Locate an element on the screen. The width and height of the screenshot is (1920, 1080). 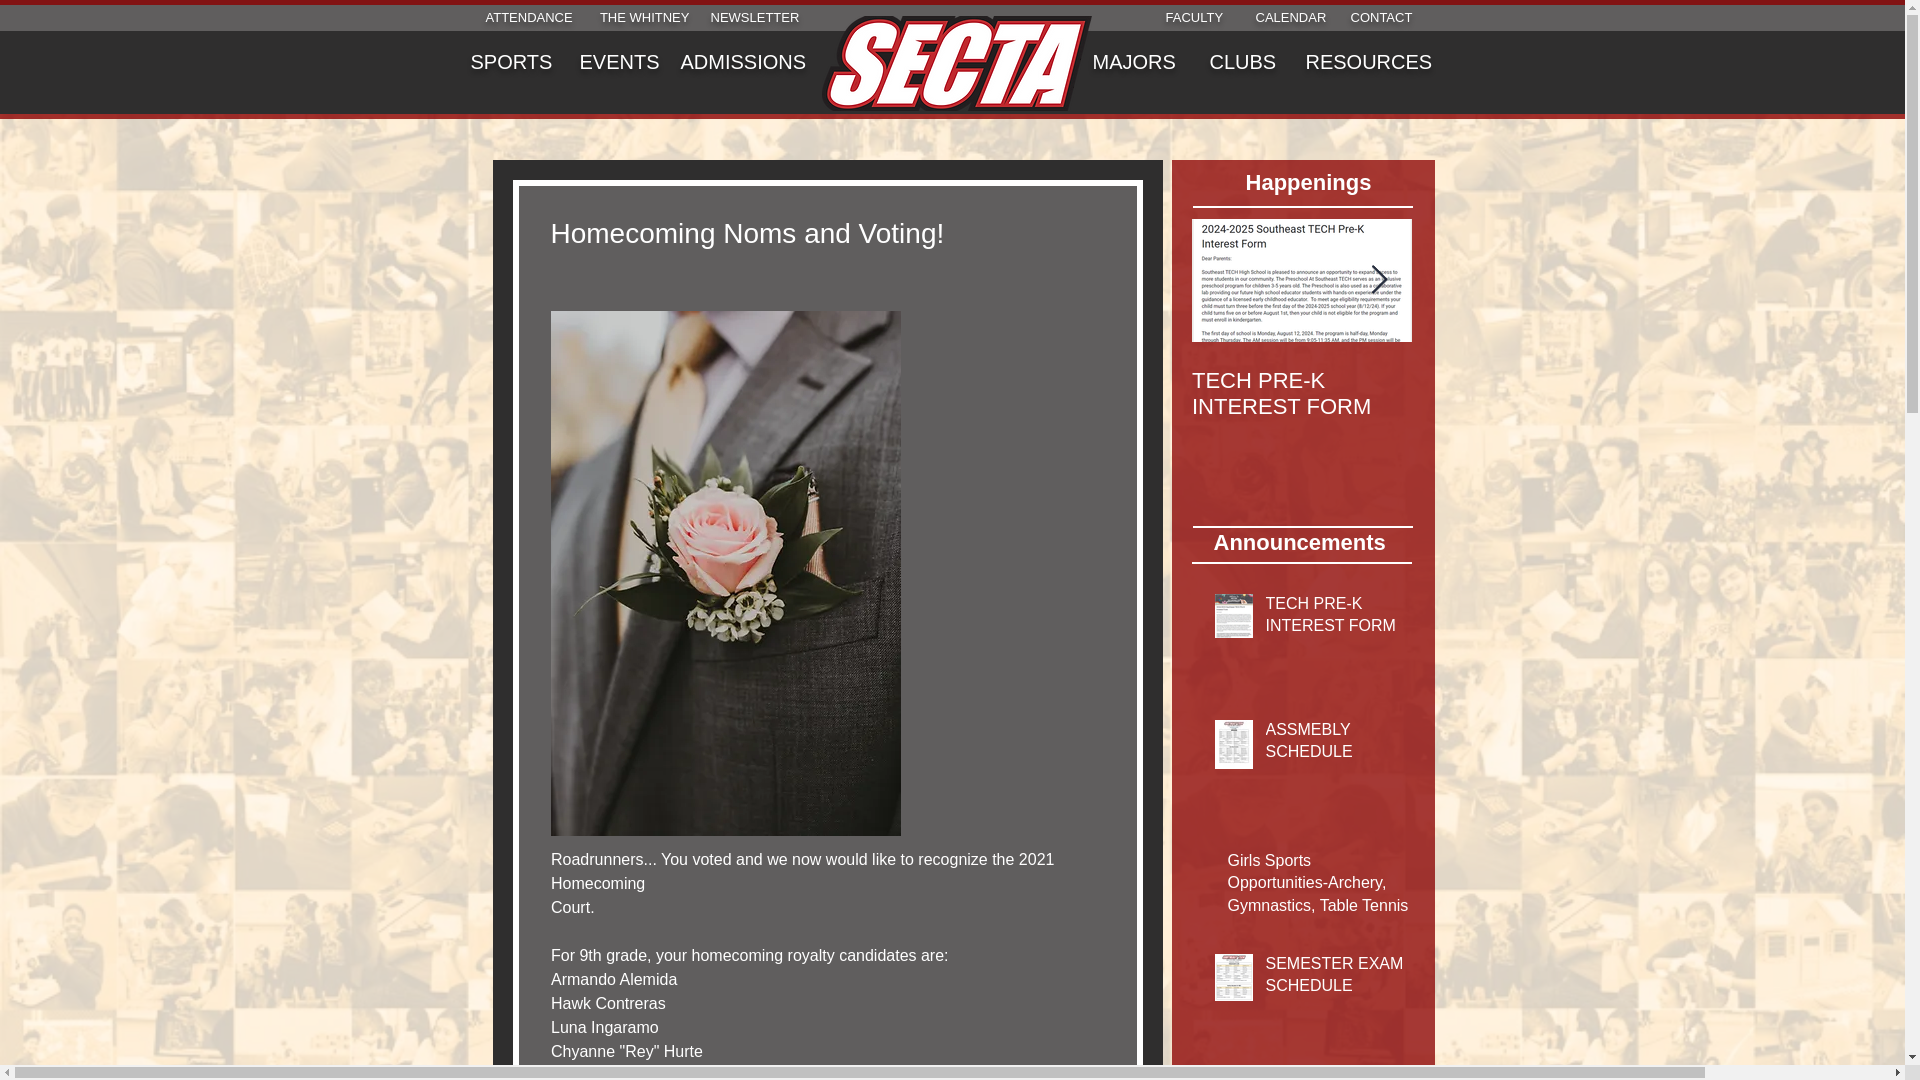
CALENDAR is located at coordinates (1290, 16).